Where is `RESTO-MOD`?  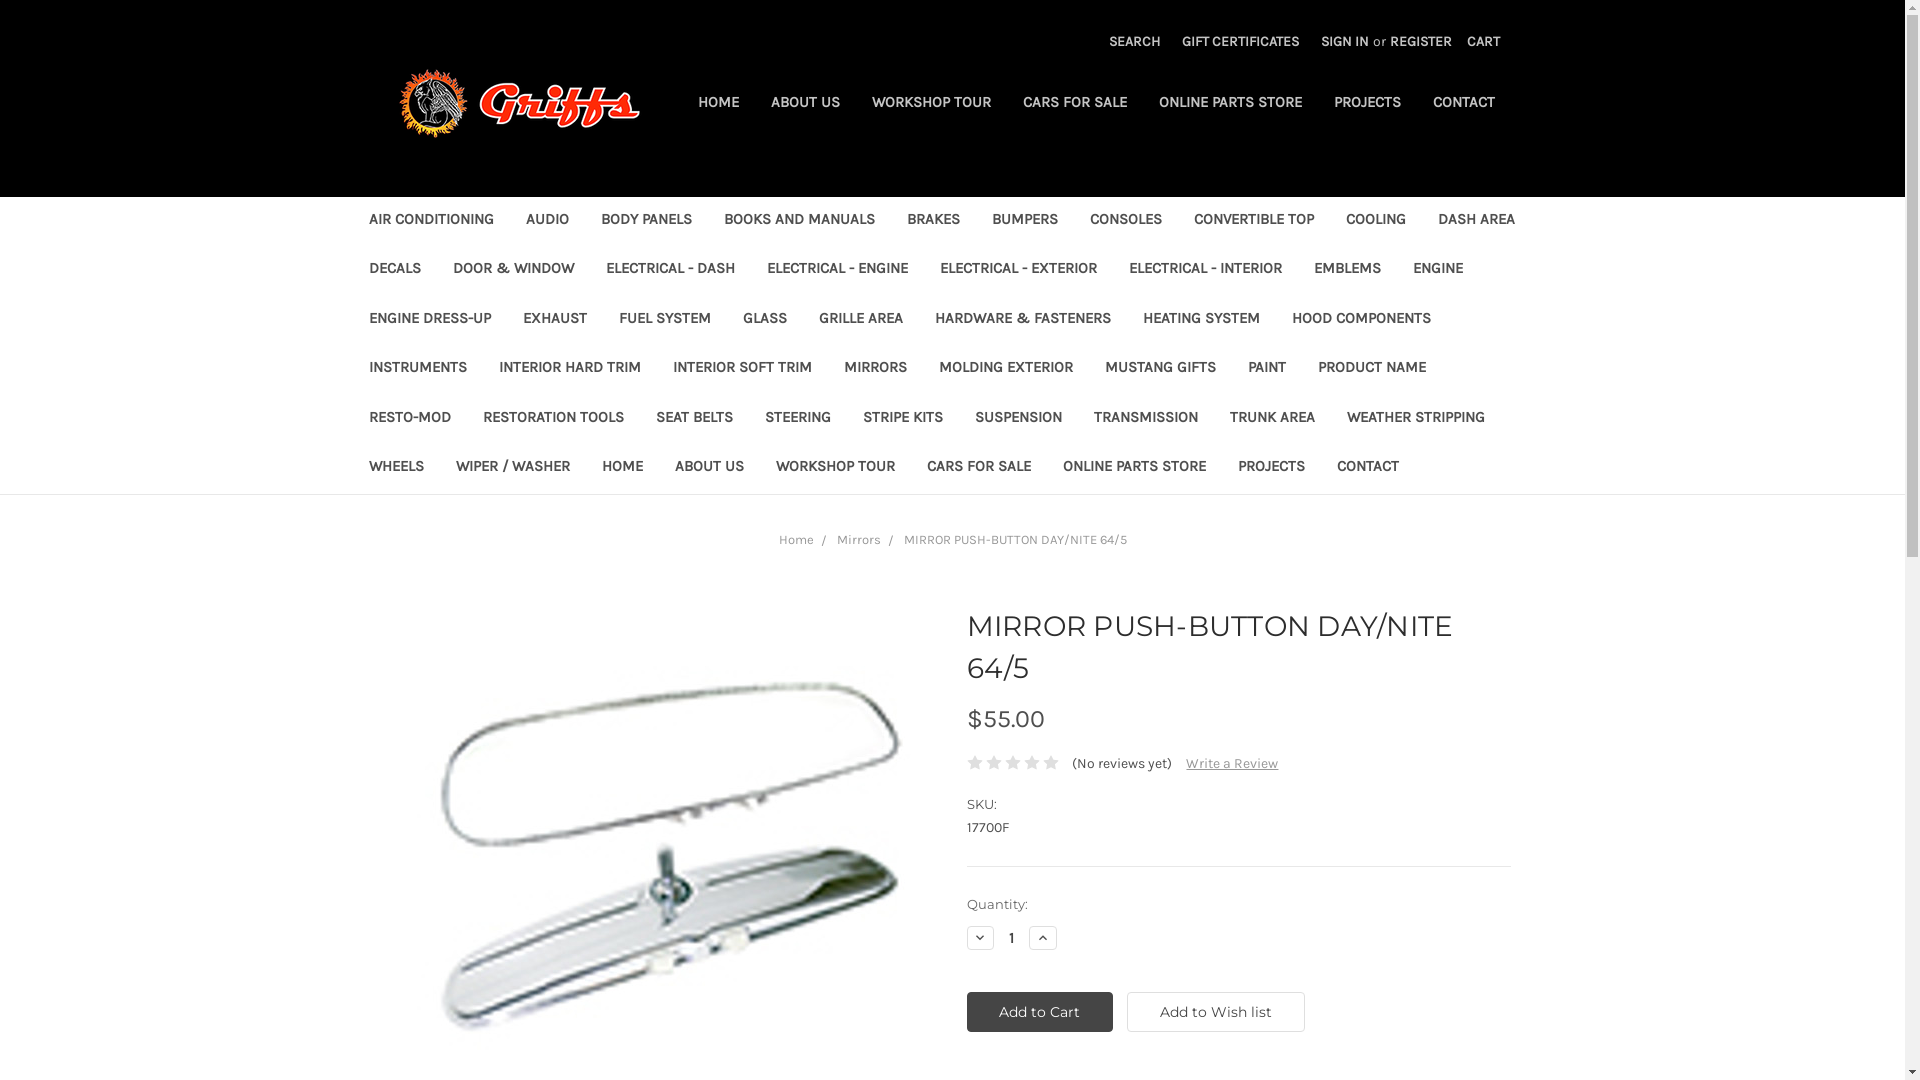 RESTO-MOD is located at coordinates (409, 420).